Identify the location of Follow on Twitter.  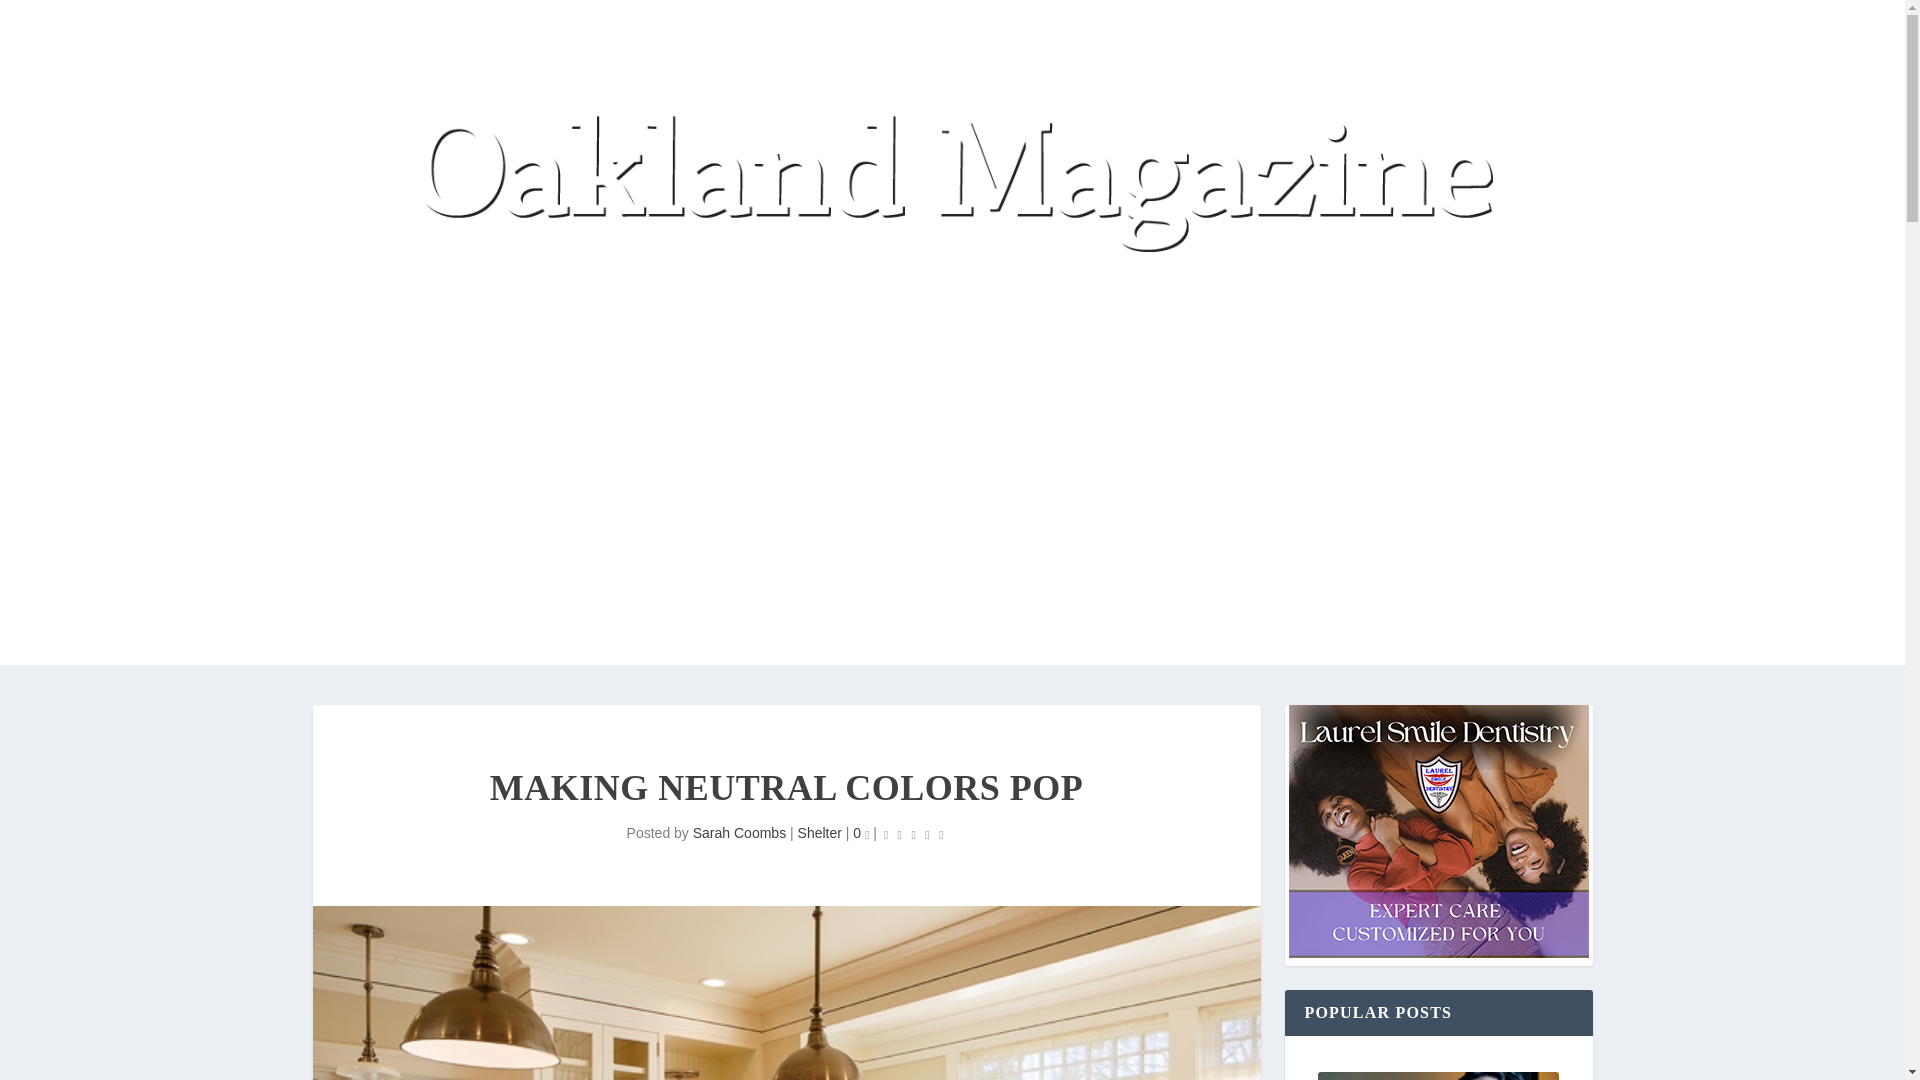
(1112, 526).